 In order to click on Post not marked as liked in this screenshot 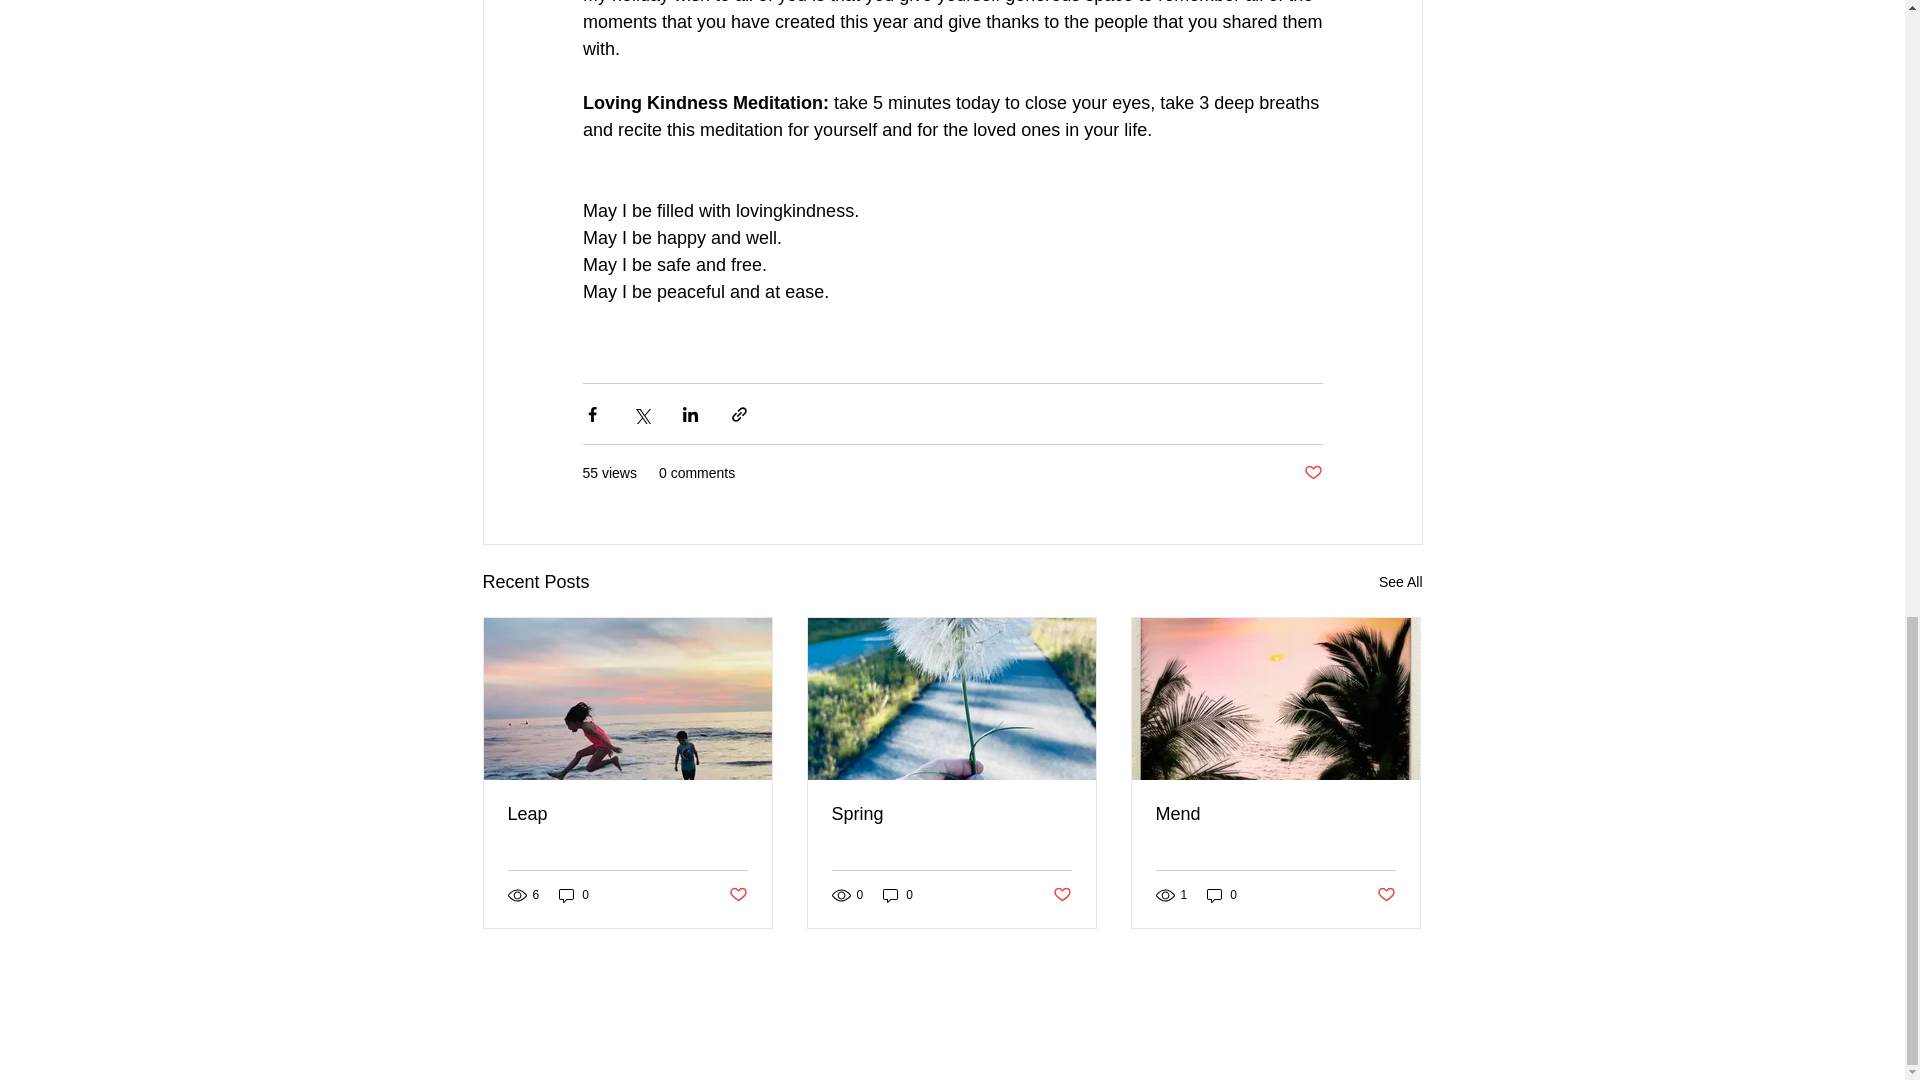, I will do `click(1386, 895)`.